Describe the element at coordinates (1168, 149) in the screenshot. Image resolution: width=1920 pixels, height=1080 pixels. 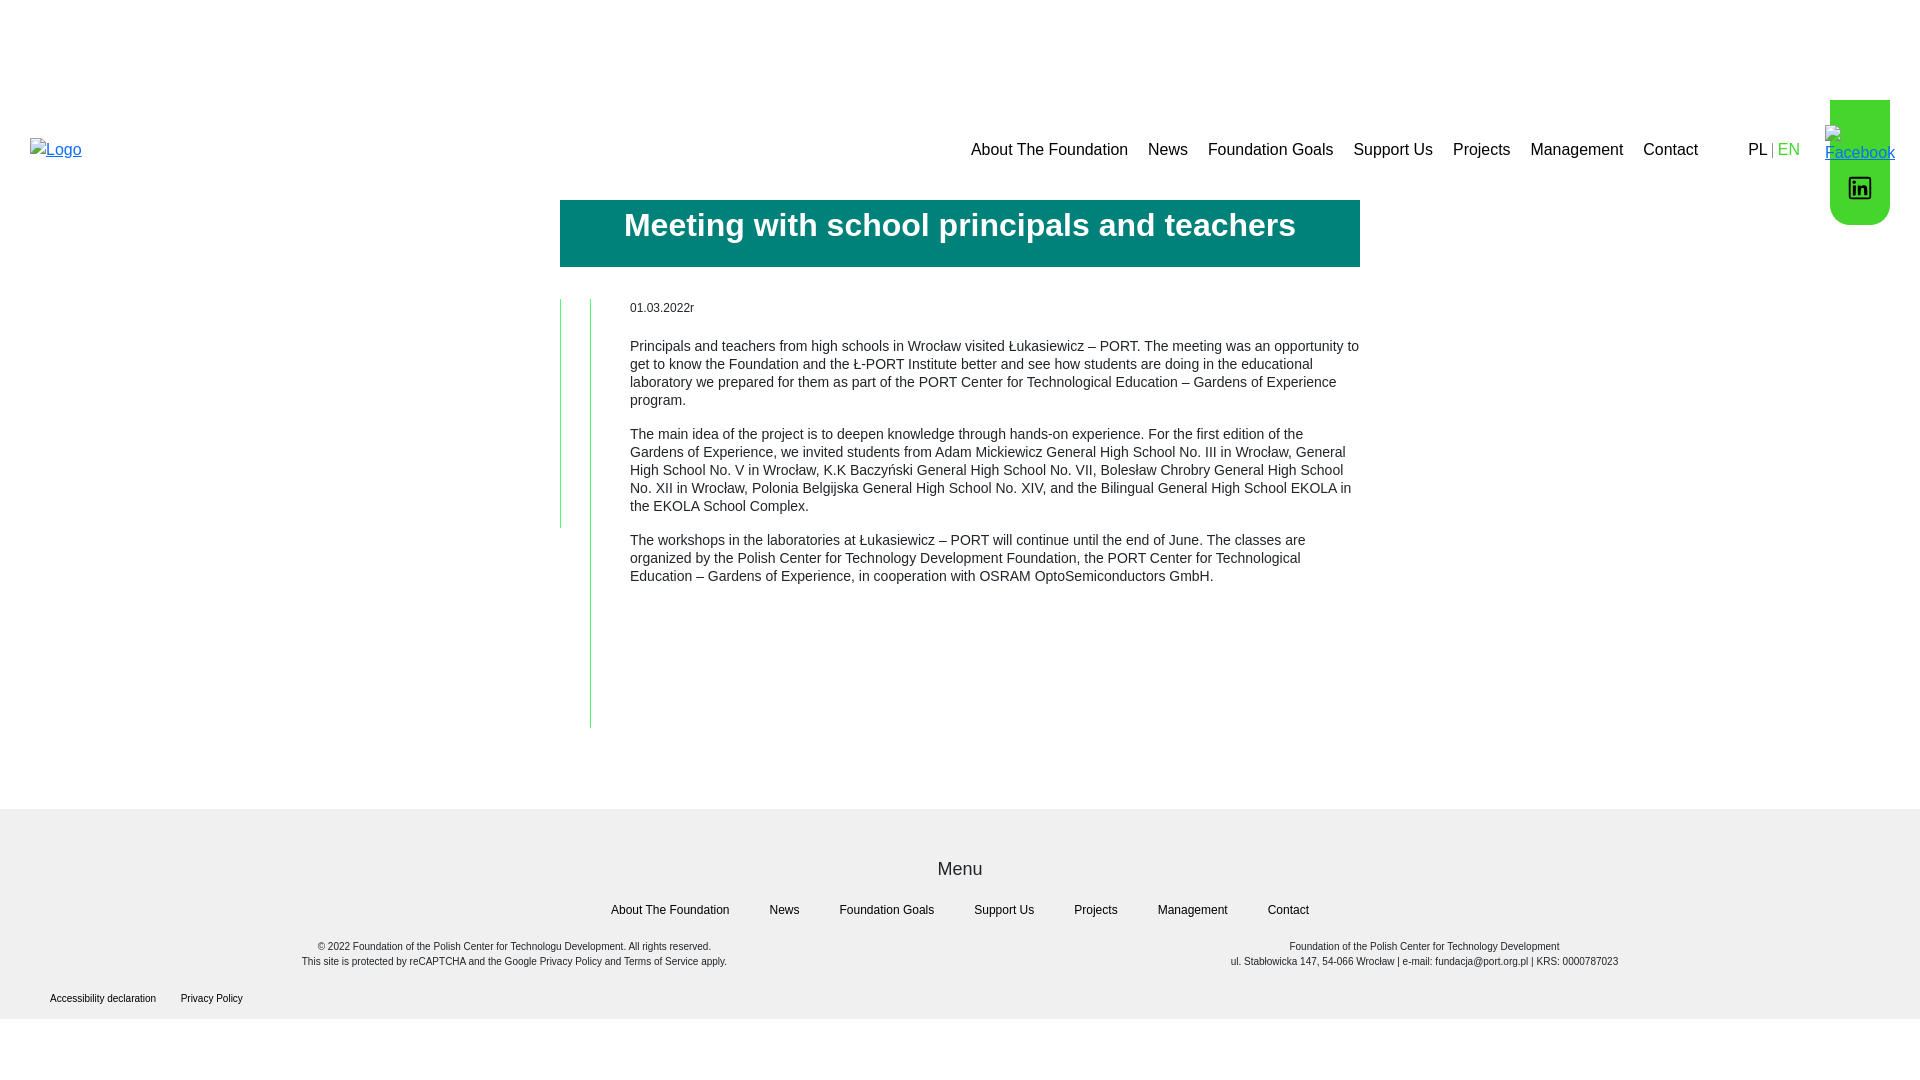
I see `News` at that location.